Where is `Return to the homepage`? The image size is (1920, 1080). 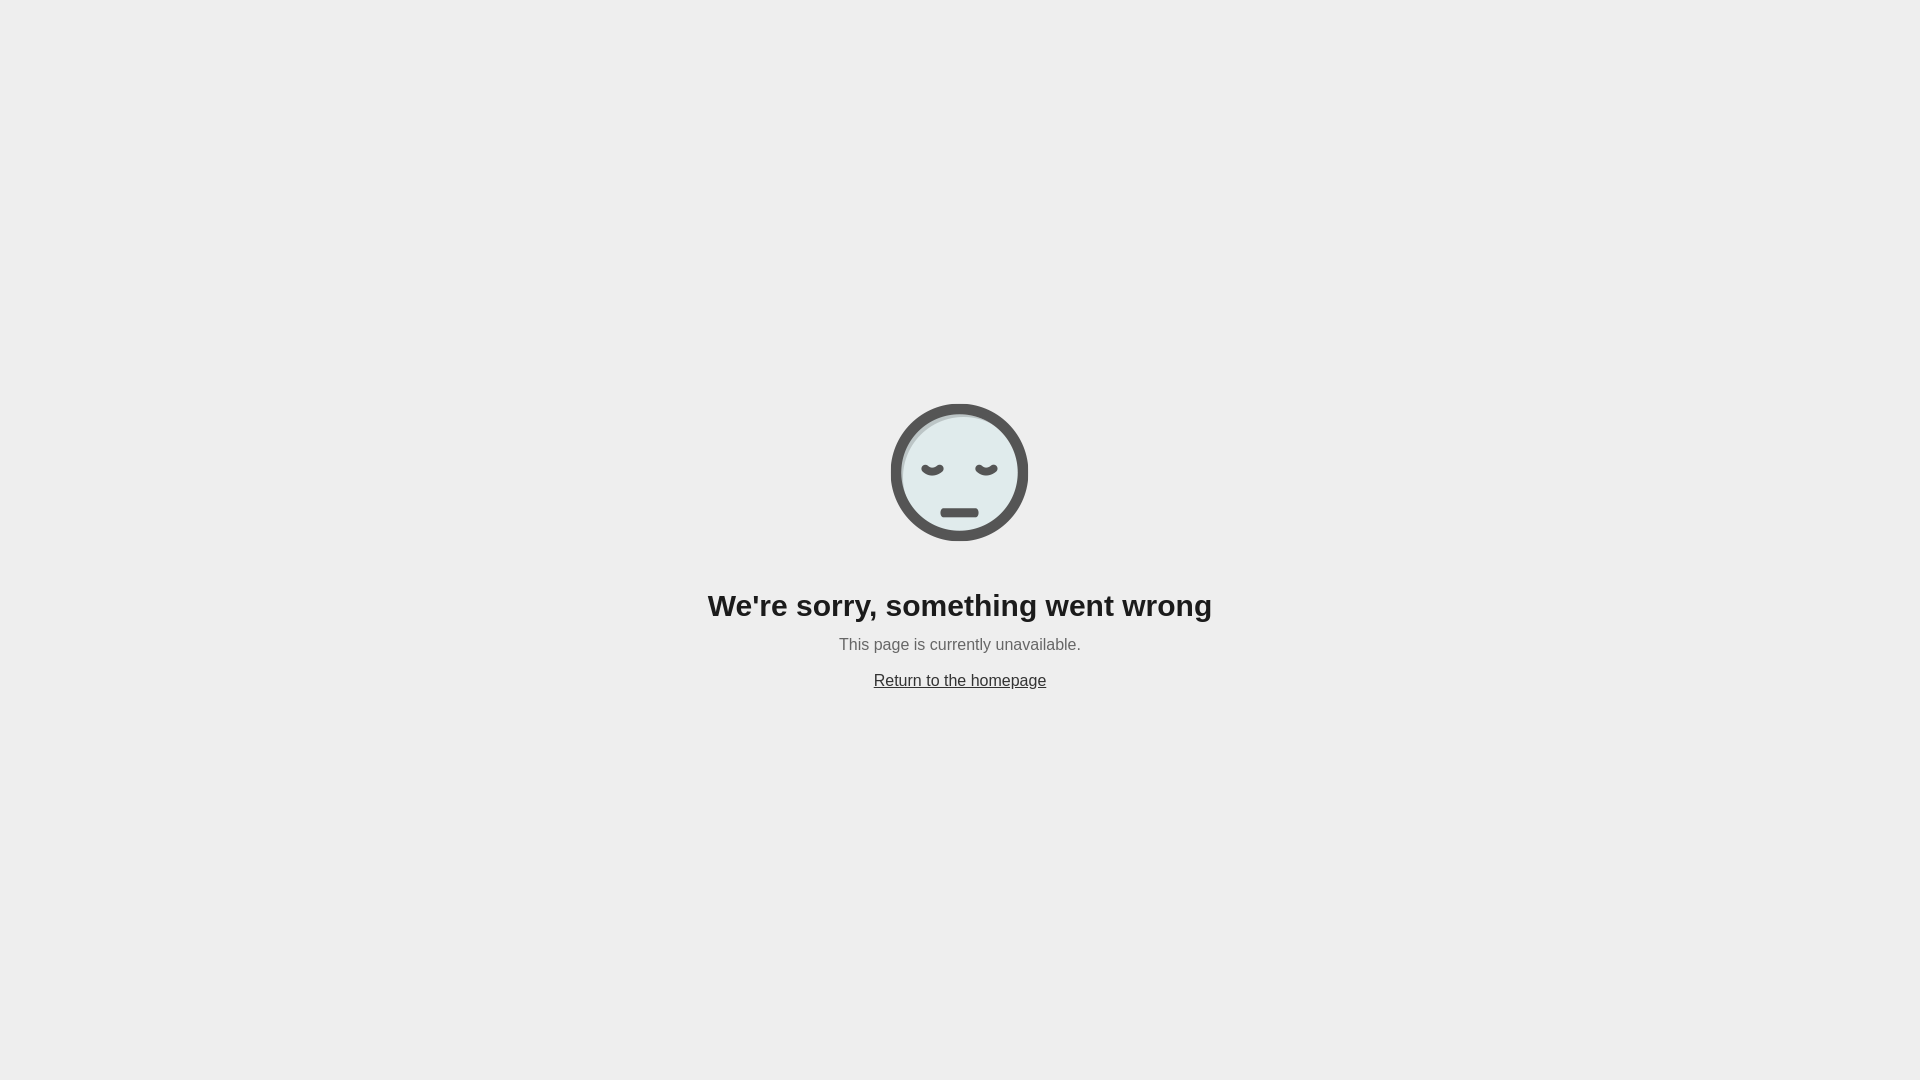 Return to the homepage is located at coordinates (960, 680).